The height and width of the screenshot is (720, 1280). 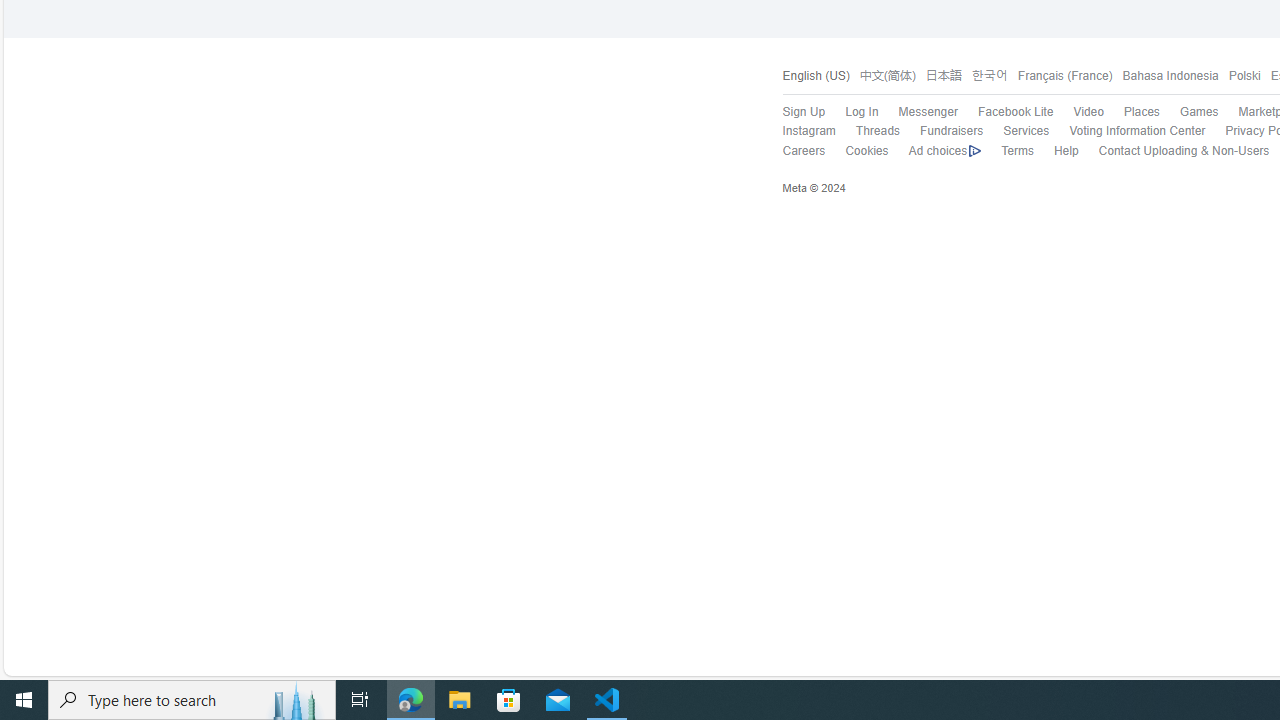 I want to click on Instagram, so click(x=808, y=130).